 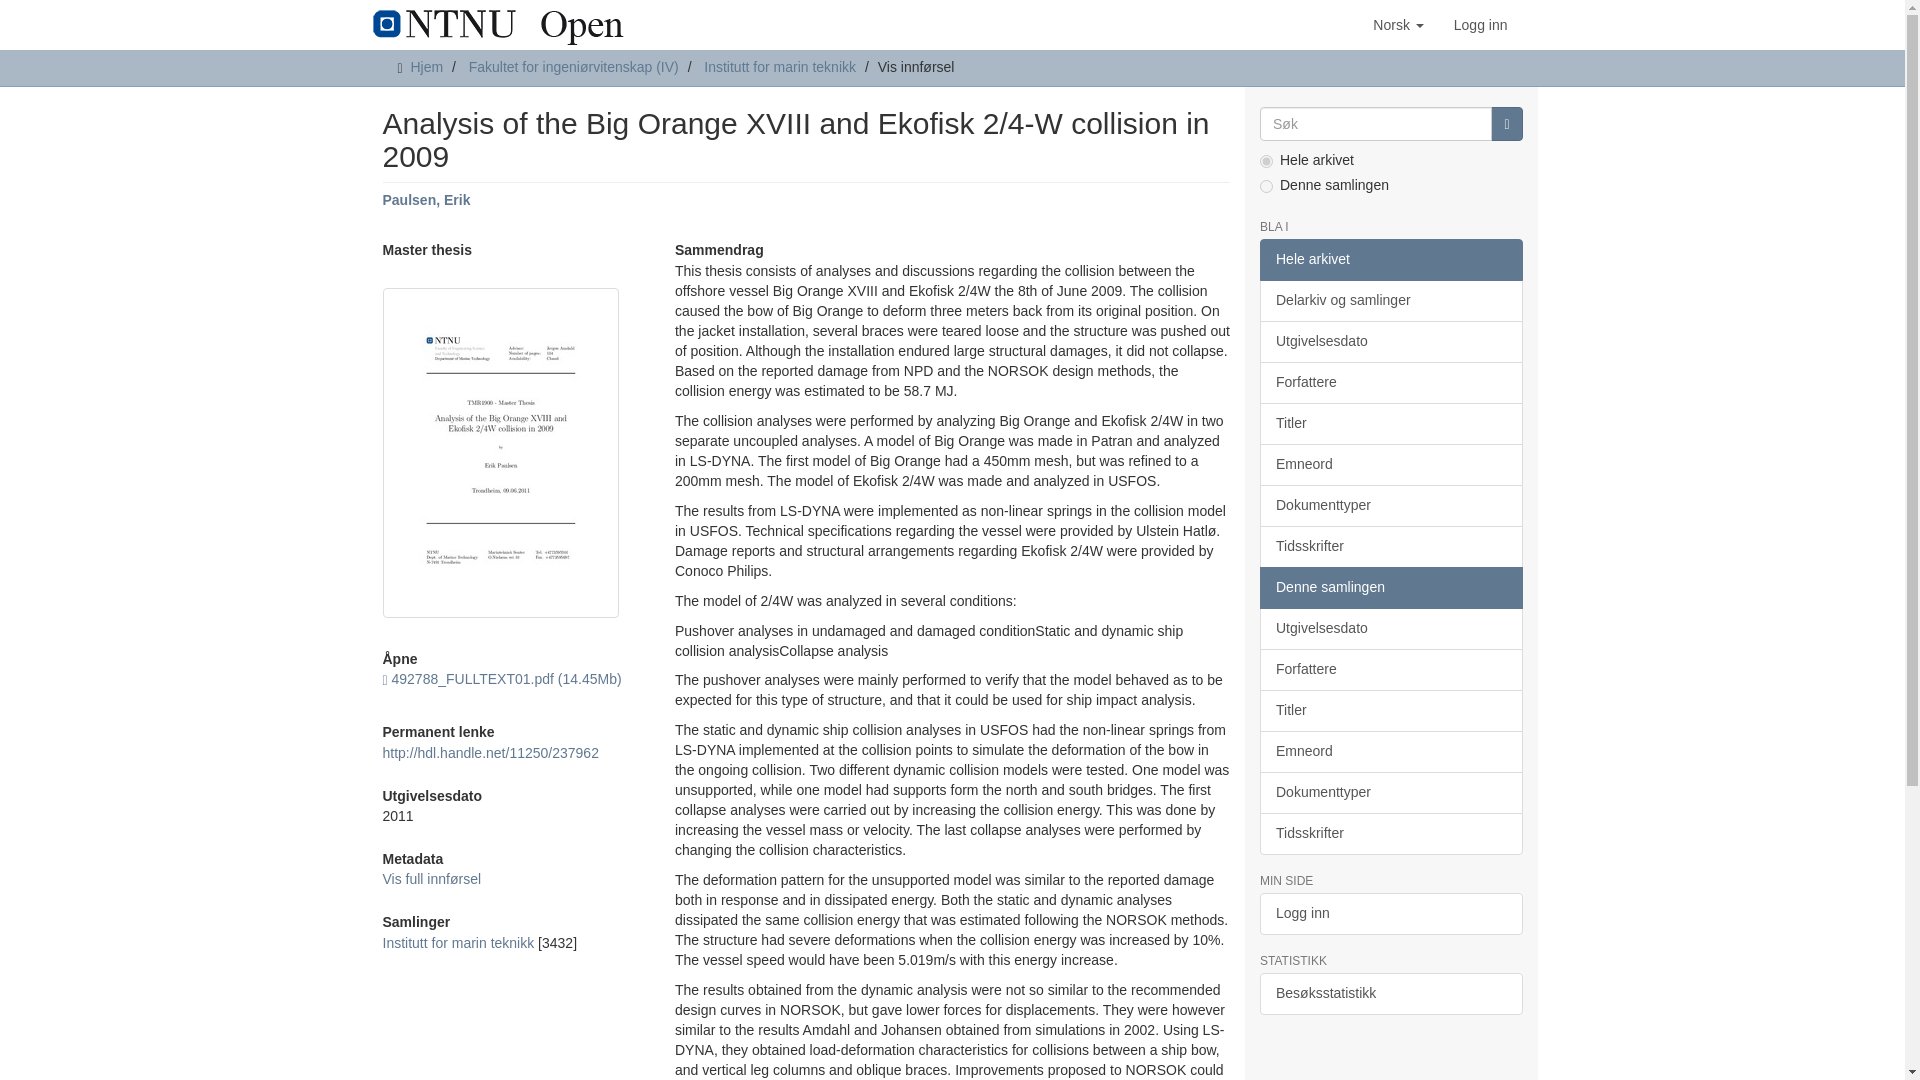 What do you see at coordinates (1390, 423) in the screenshot?
I see `Titler` at bounding box center [1390, 423].